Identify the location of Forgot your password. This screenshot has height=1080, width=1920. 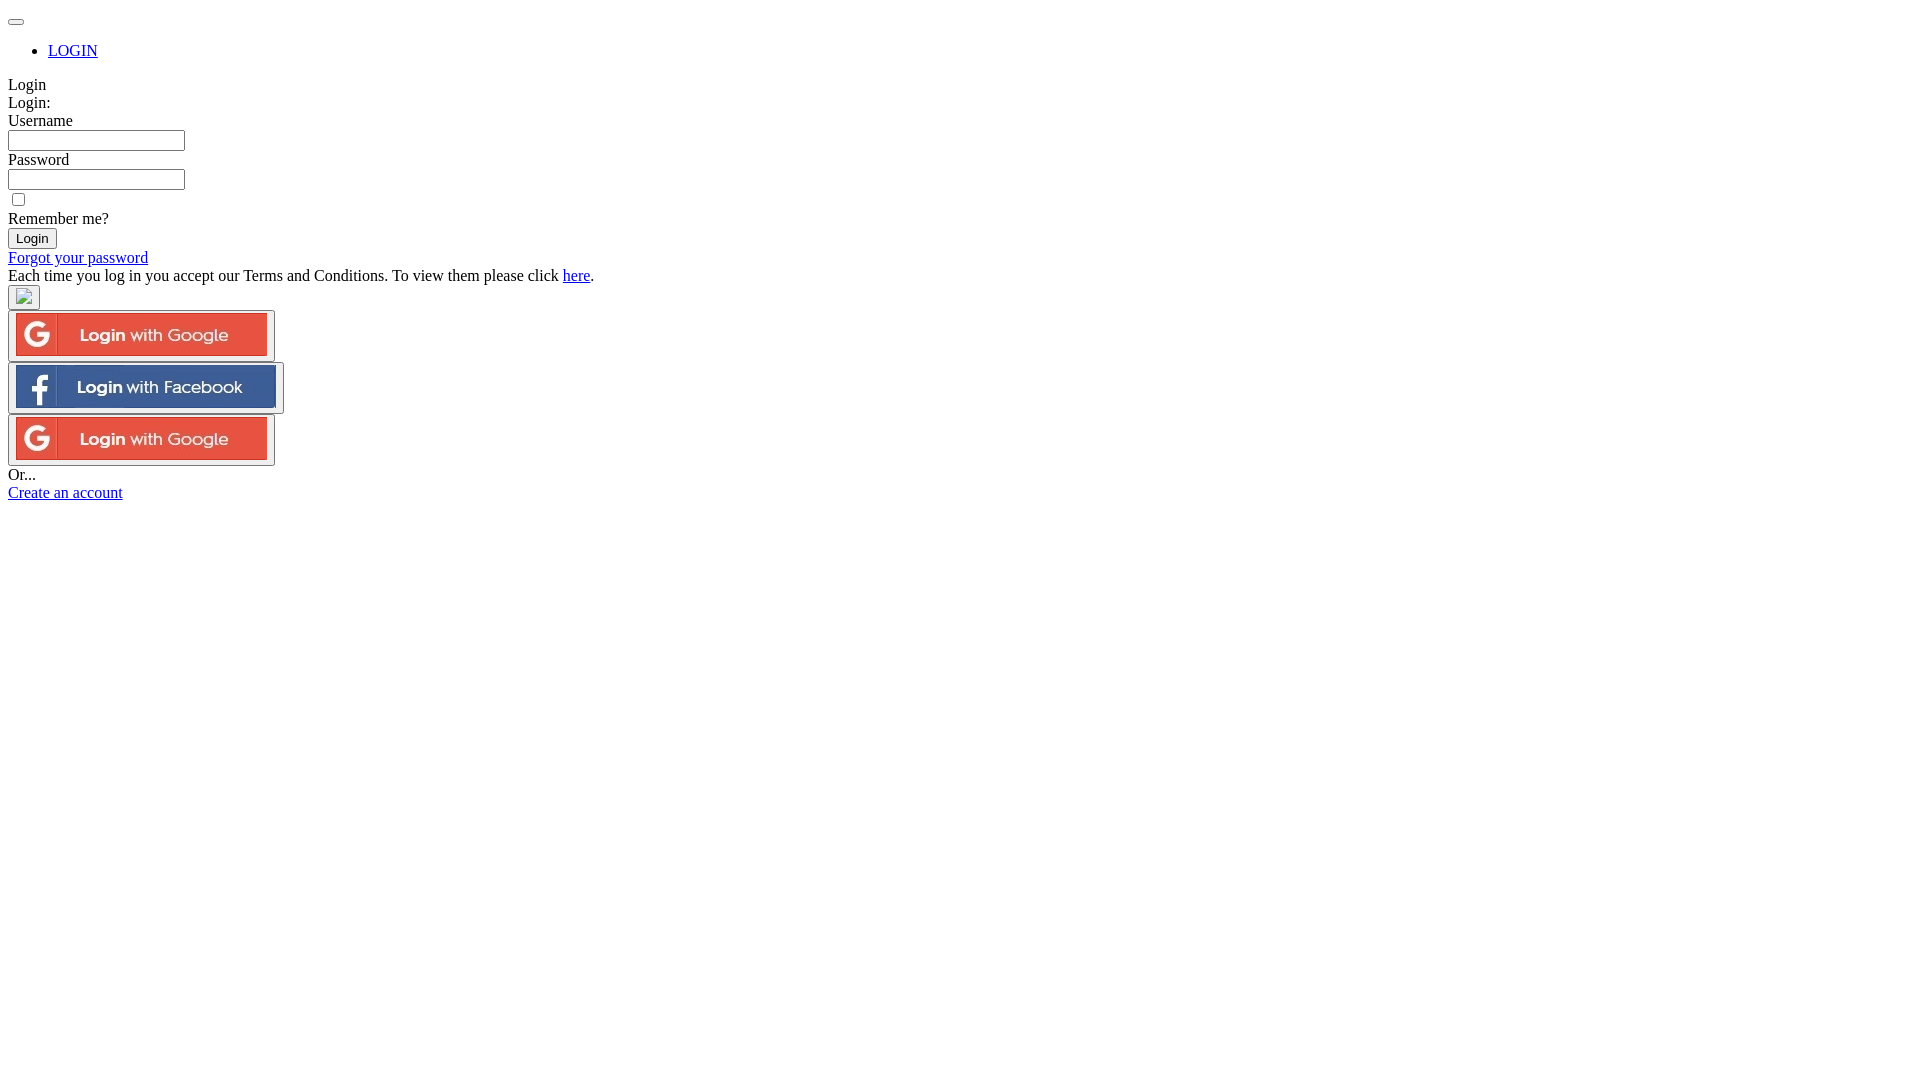
(78, 258).